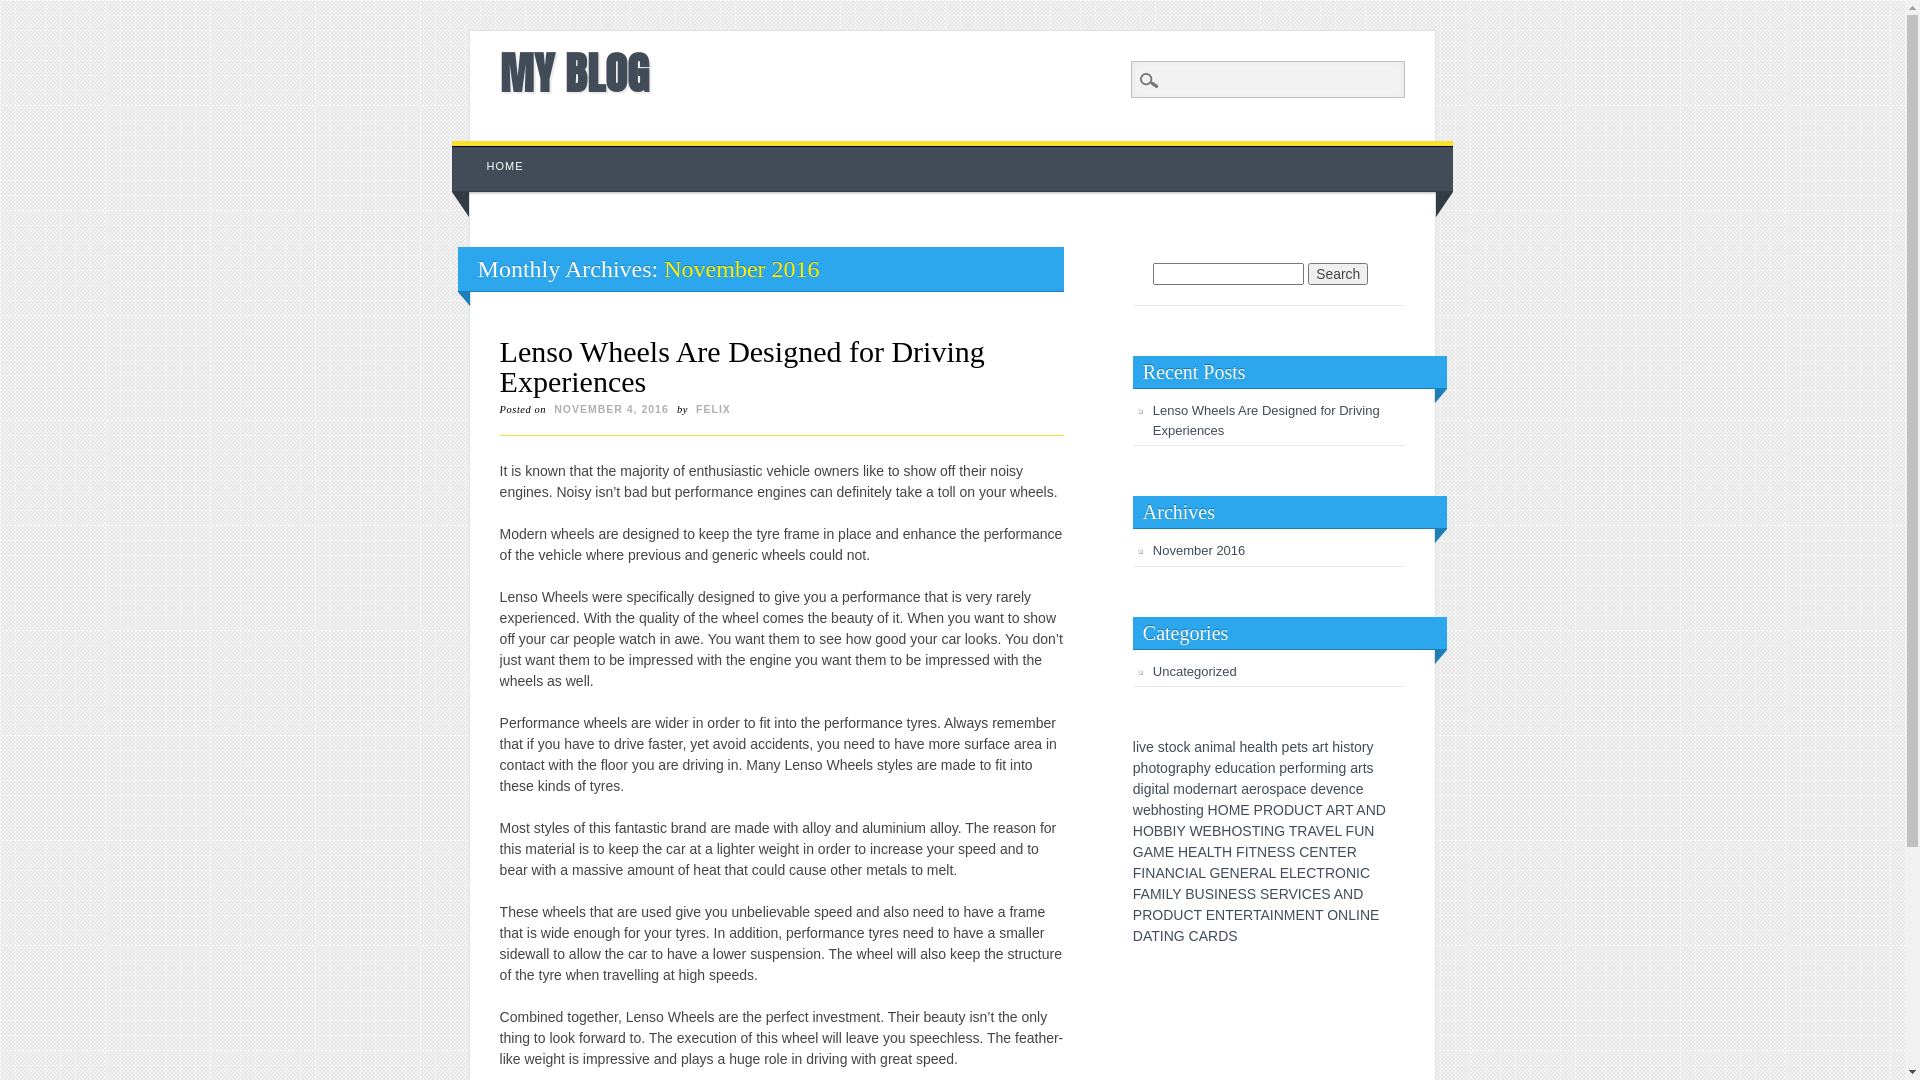 The image size is (1920, 1080). What do you see at coordinates (1229, 747) in the screenshot?
I see `a` at bounding box center [1229, 747].